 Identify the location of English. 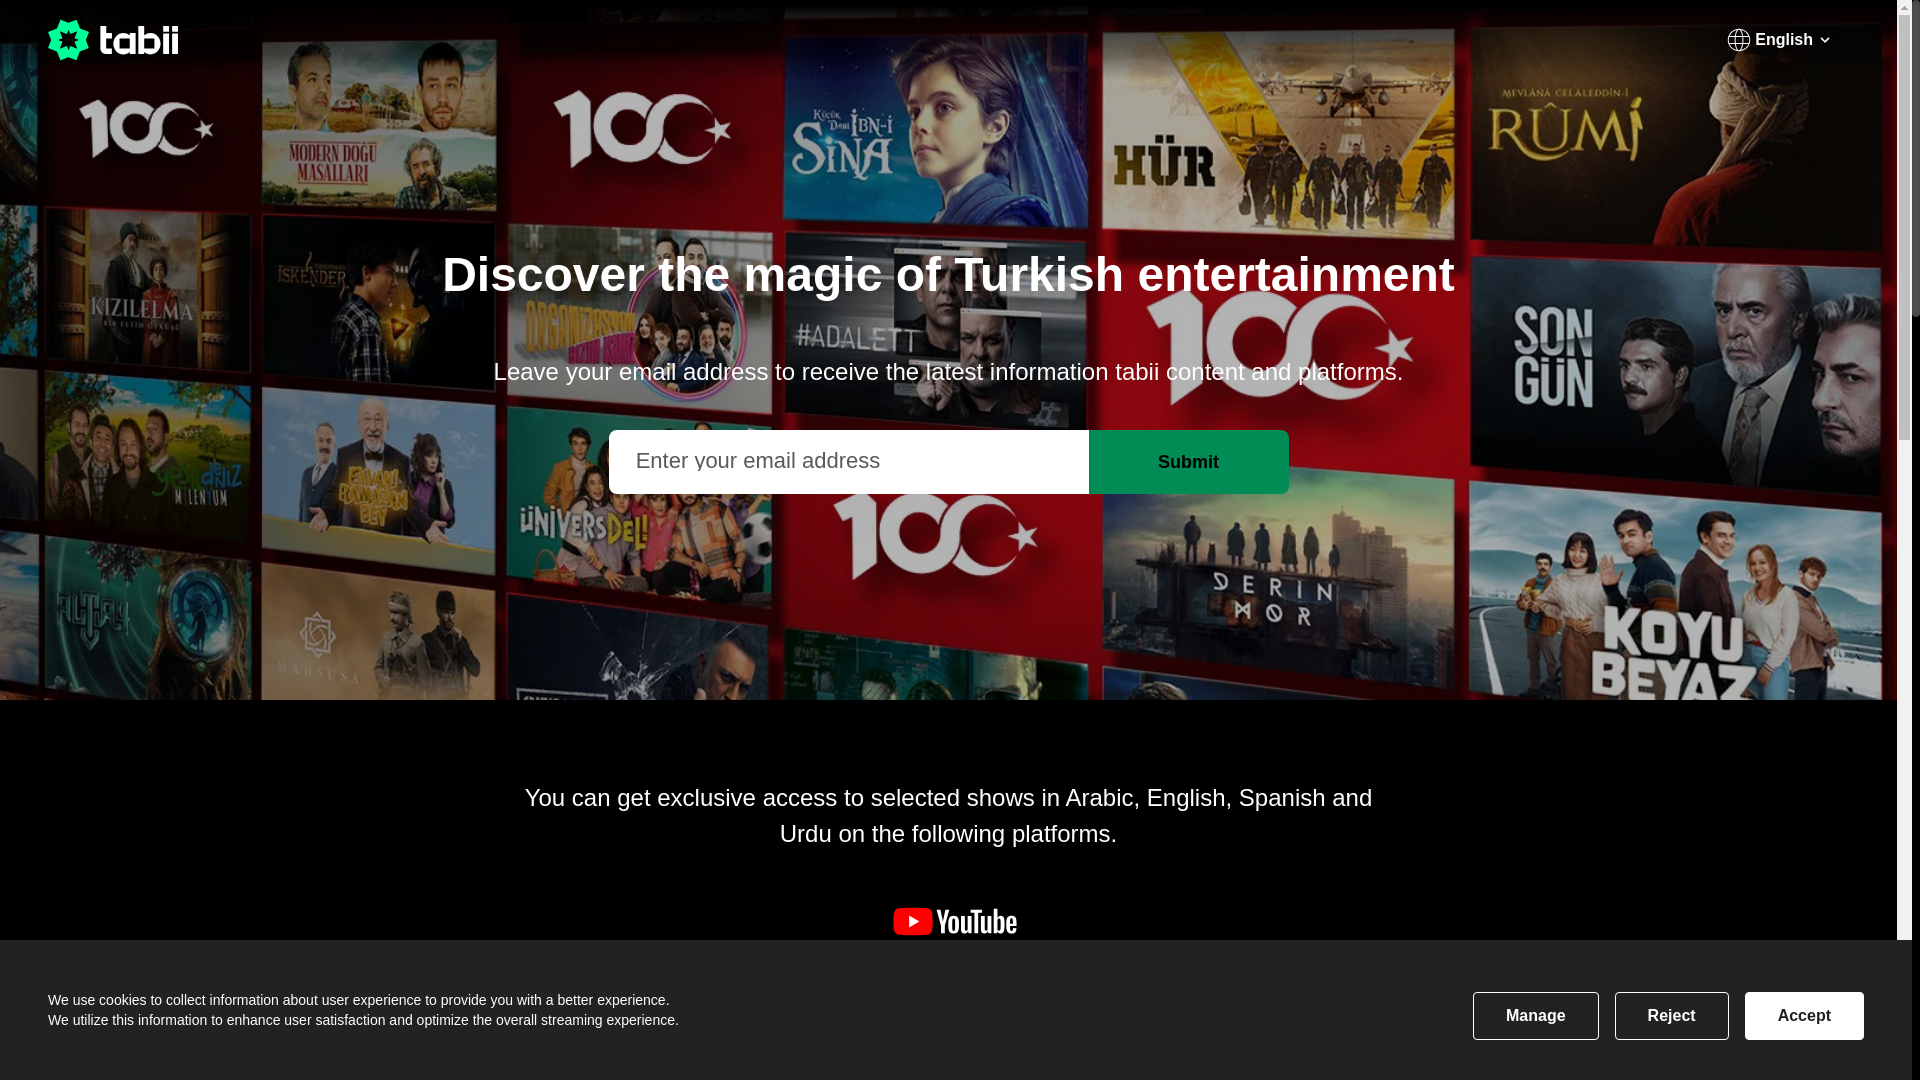
(1779, 40).